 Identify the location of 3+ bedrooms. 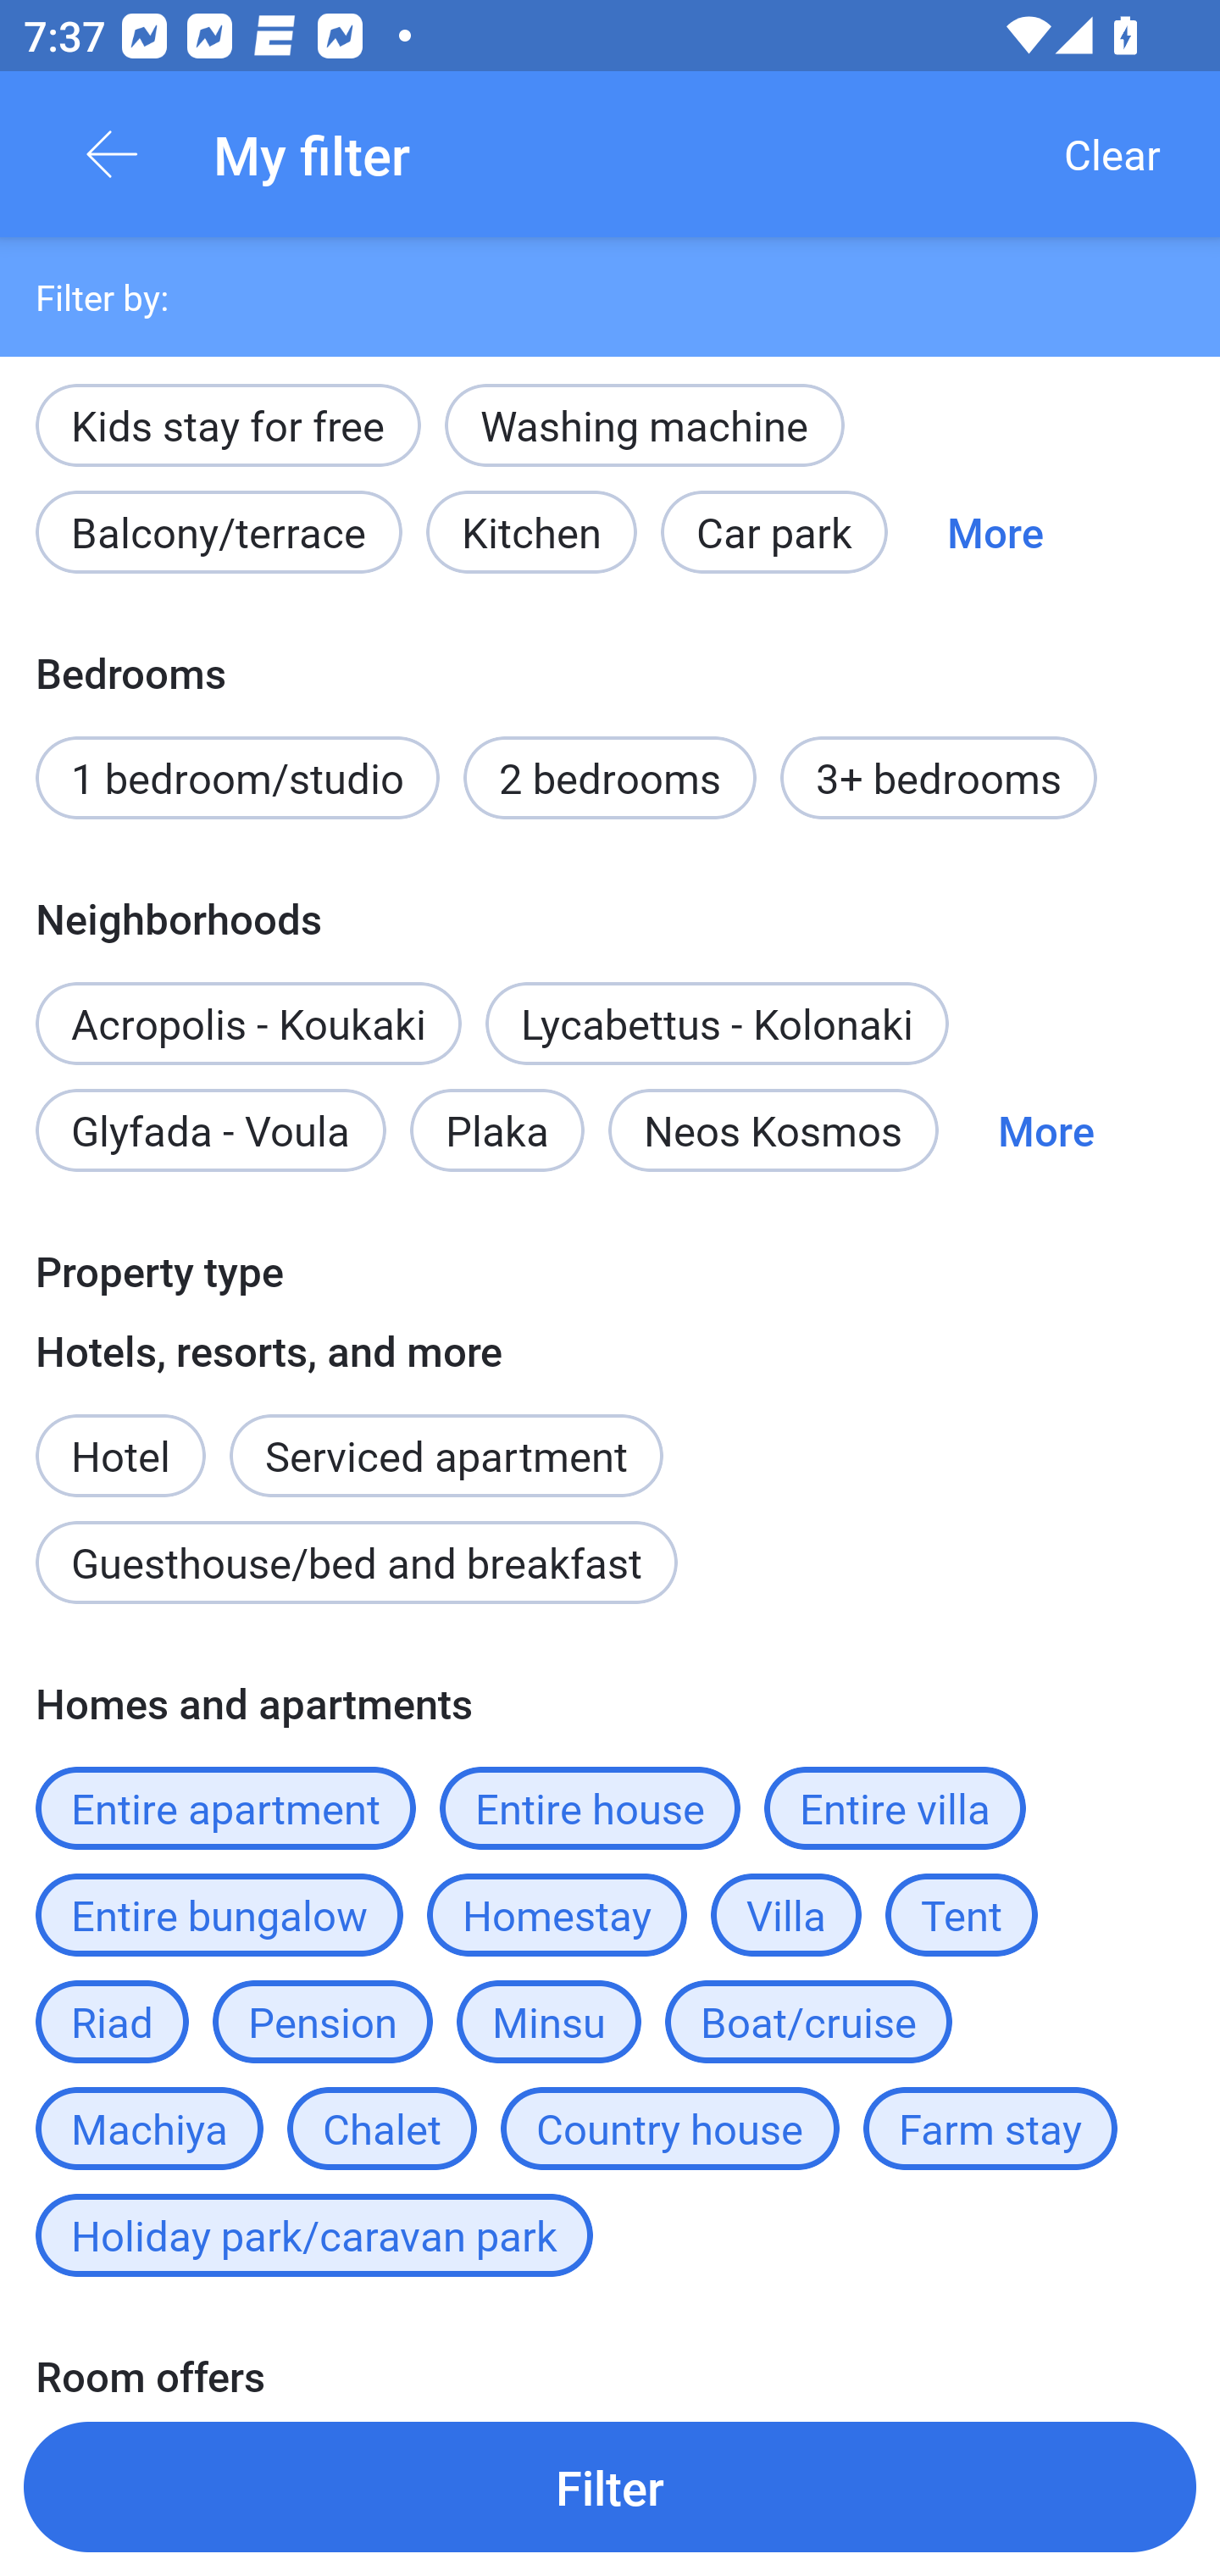
(939, 778).